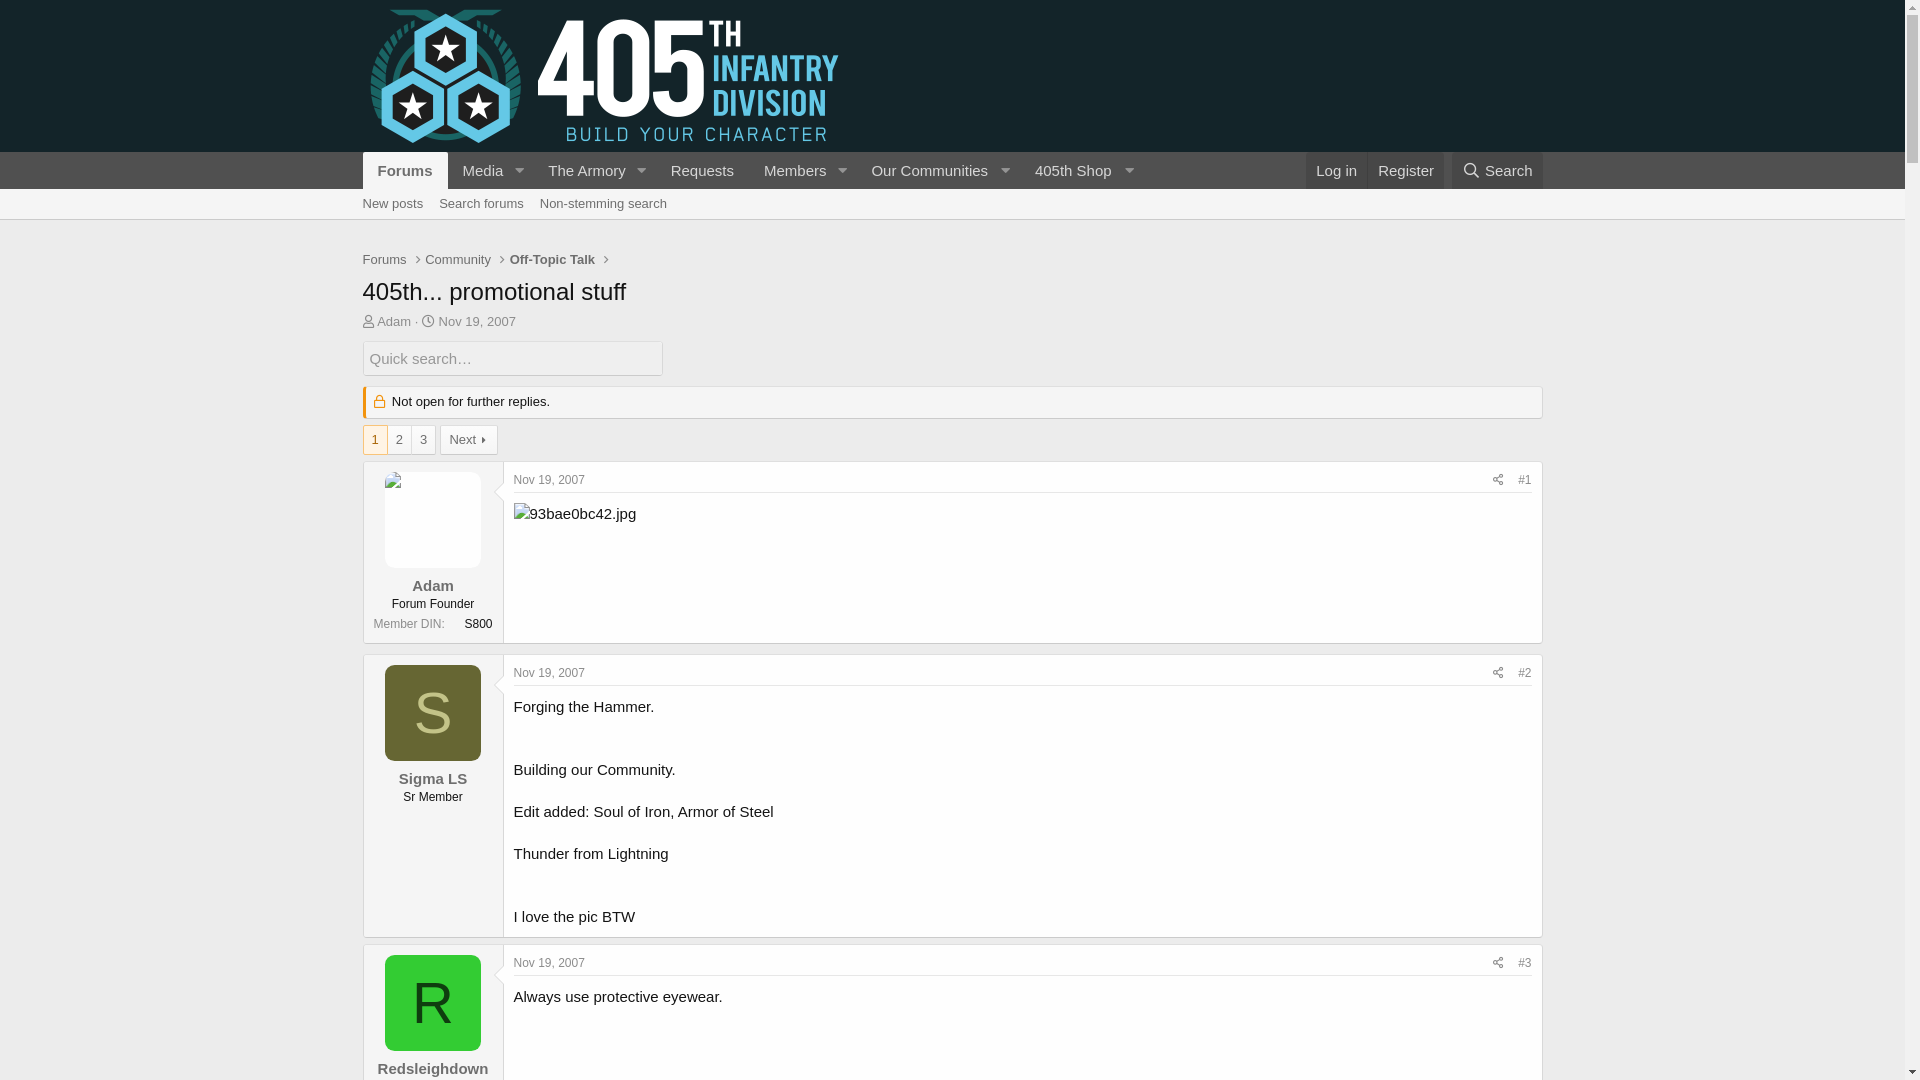 This screenshot has height=1080, width=1920. What do you see at coordinates (580, 170) in the screenshot?
I see `The Armory` at bounding box center [580, 170].